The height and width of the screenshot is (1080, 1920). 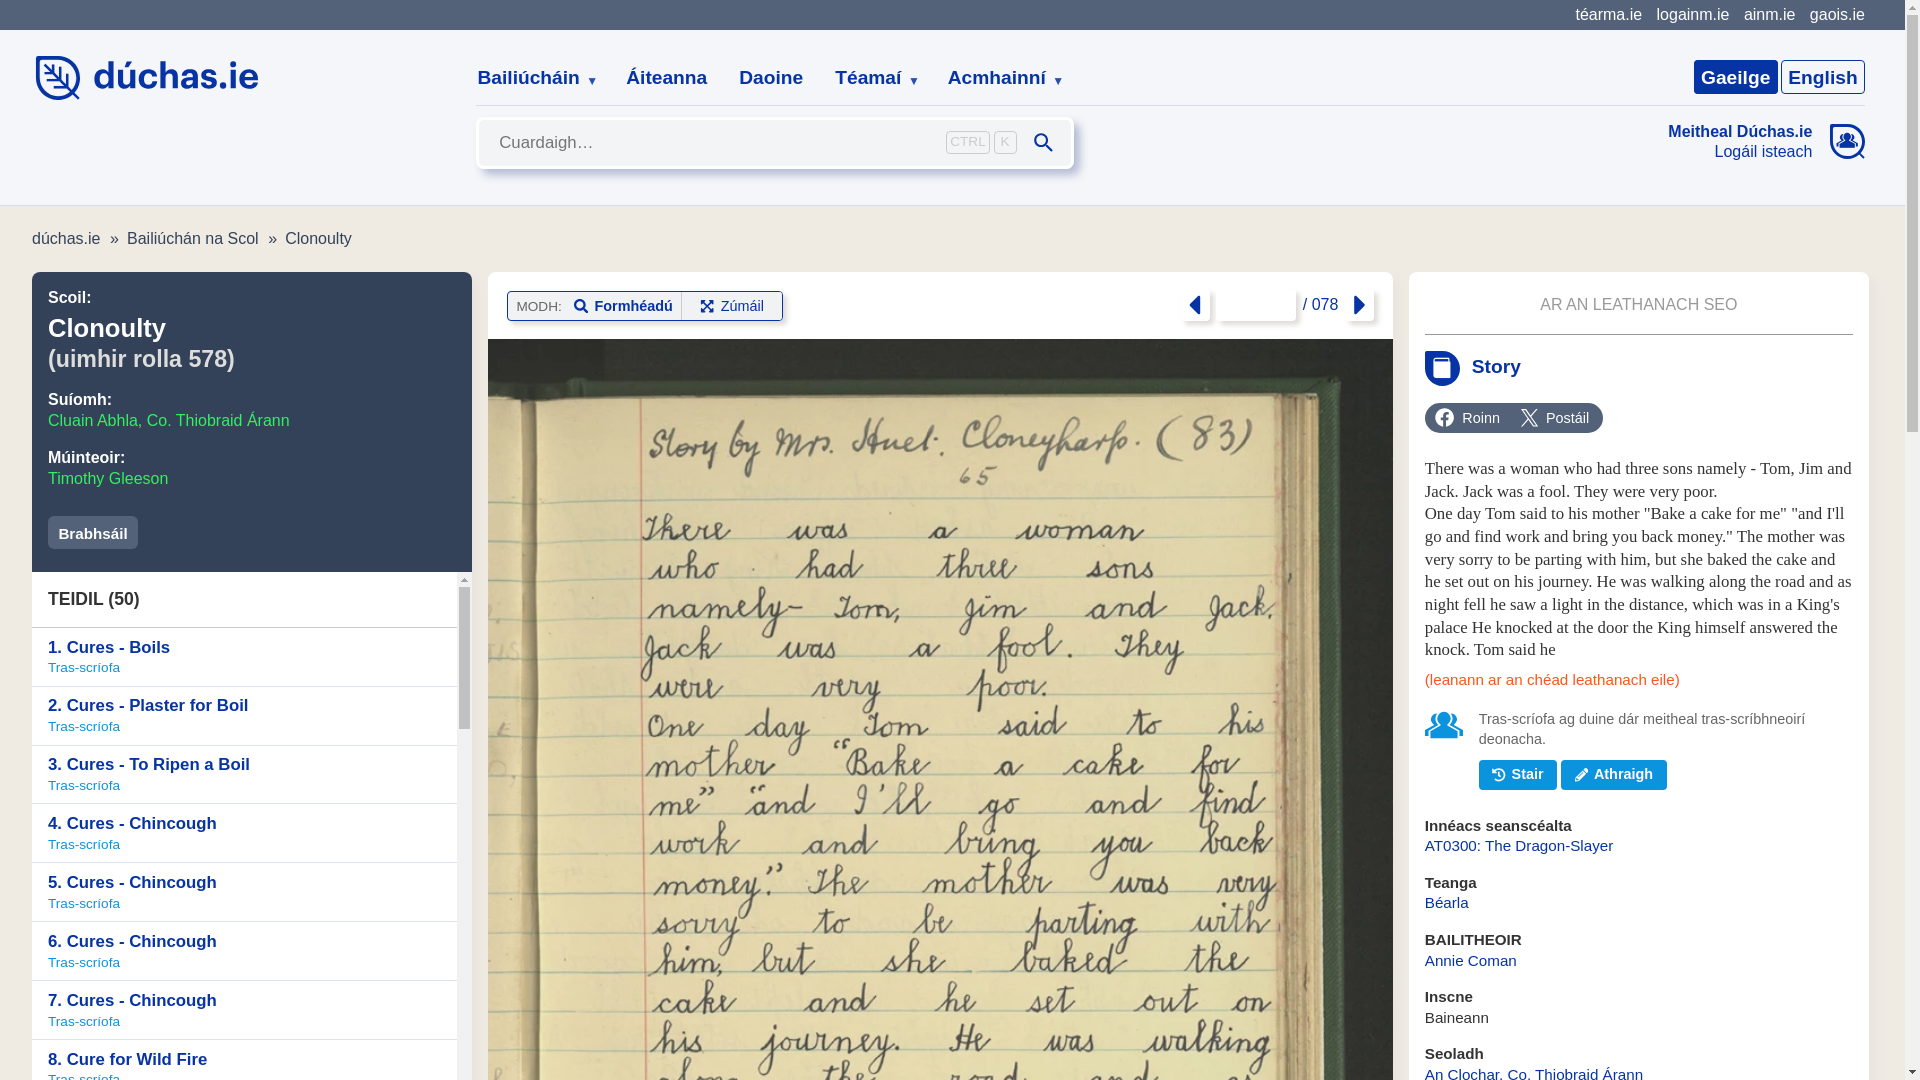 What do you see at coordinates (318, 238) in the screenshot?
I see `Clonoulty` at bounding box center [318, 238].